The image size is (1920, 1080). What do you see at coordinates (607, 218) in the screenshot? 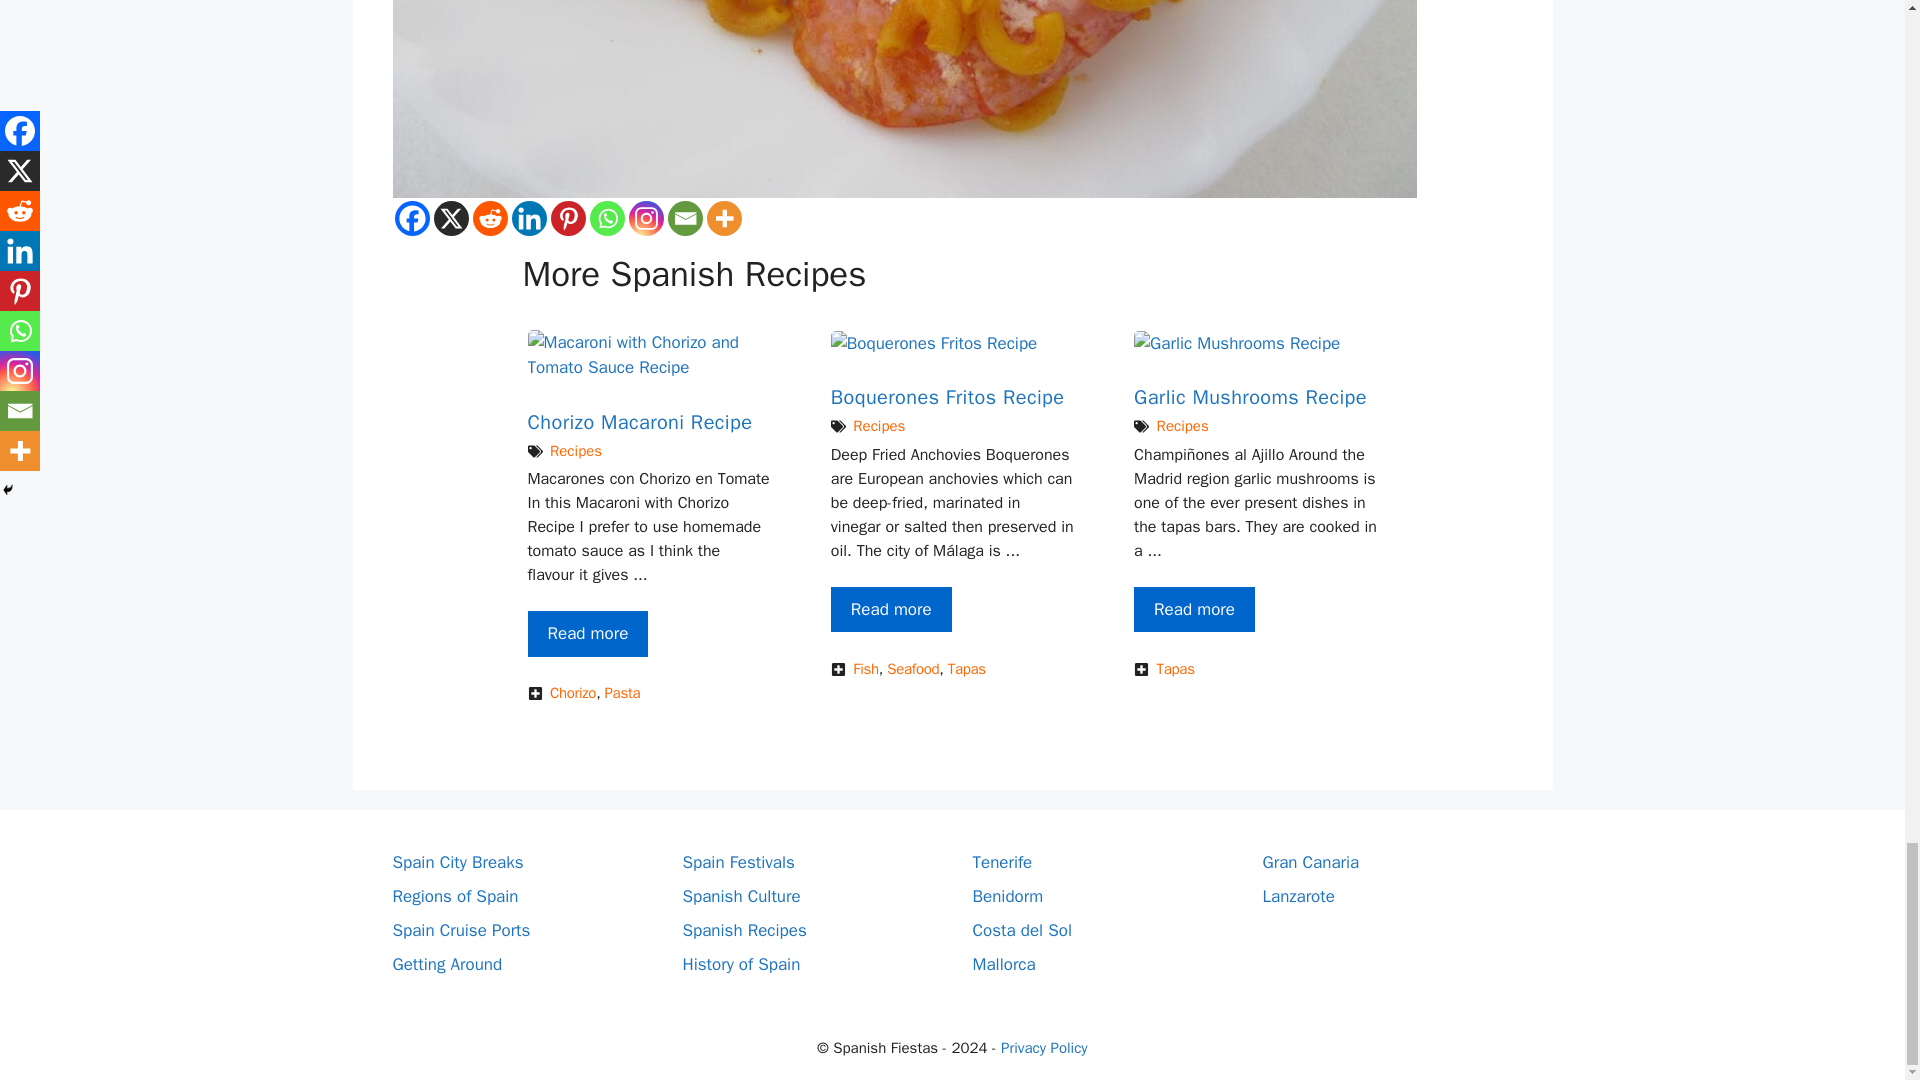
I see `Whatsapp` at bounding box center [607, 218].